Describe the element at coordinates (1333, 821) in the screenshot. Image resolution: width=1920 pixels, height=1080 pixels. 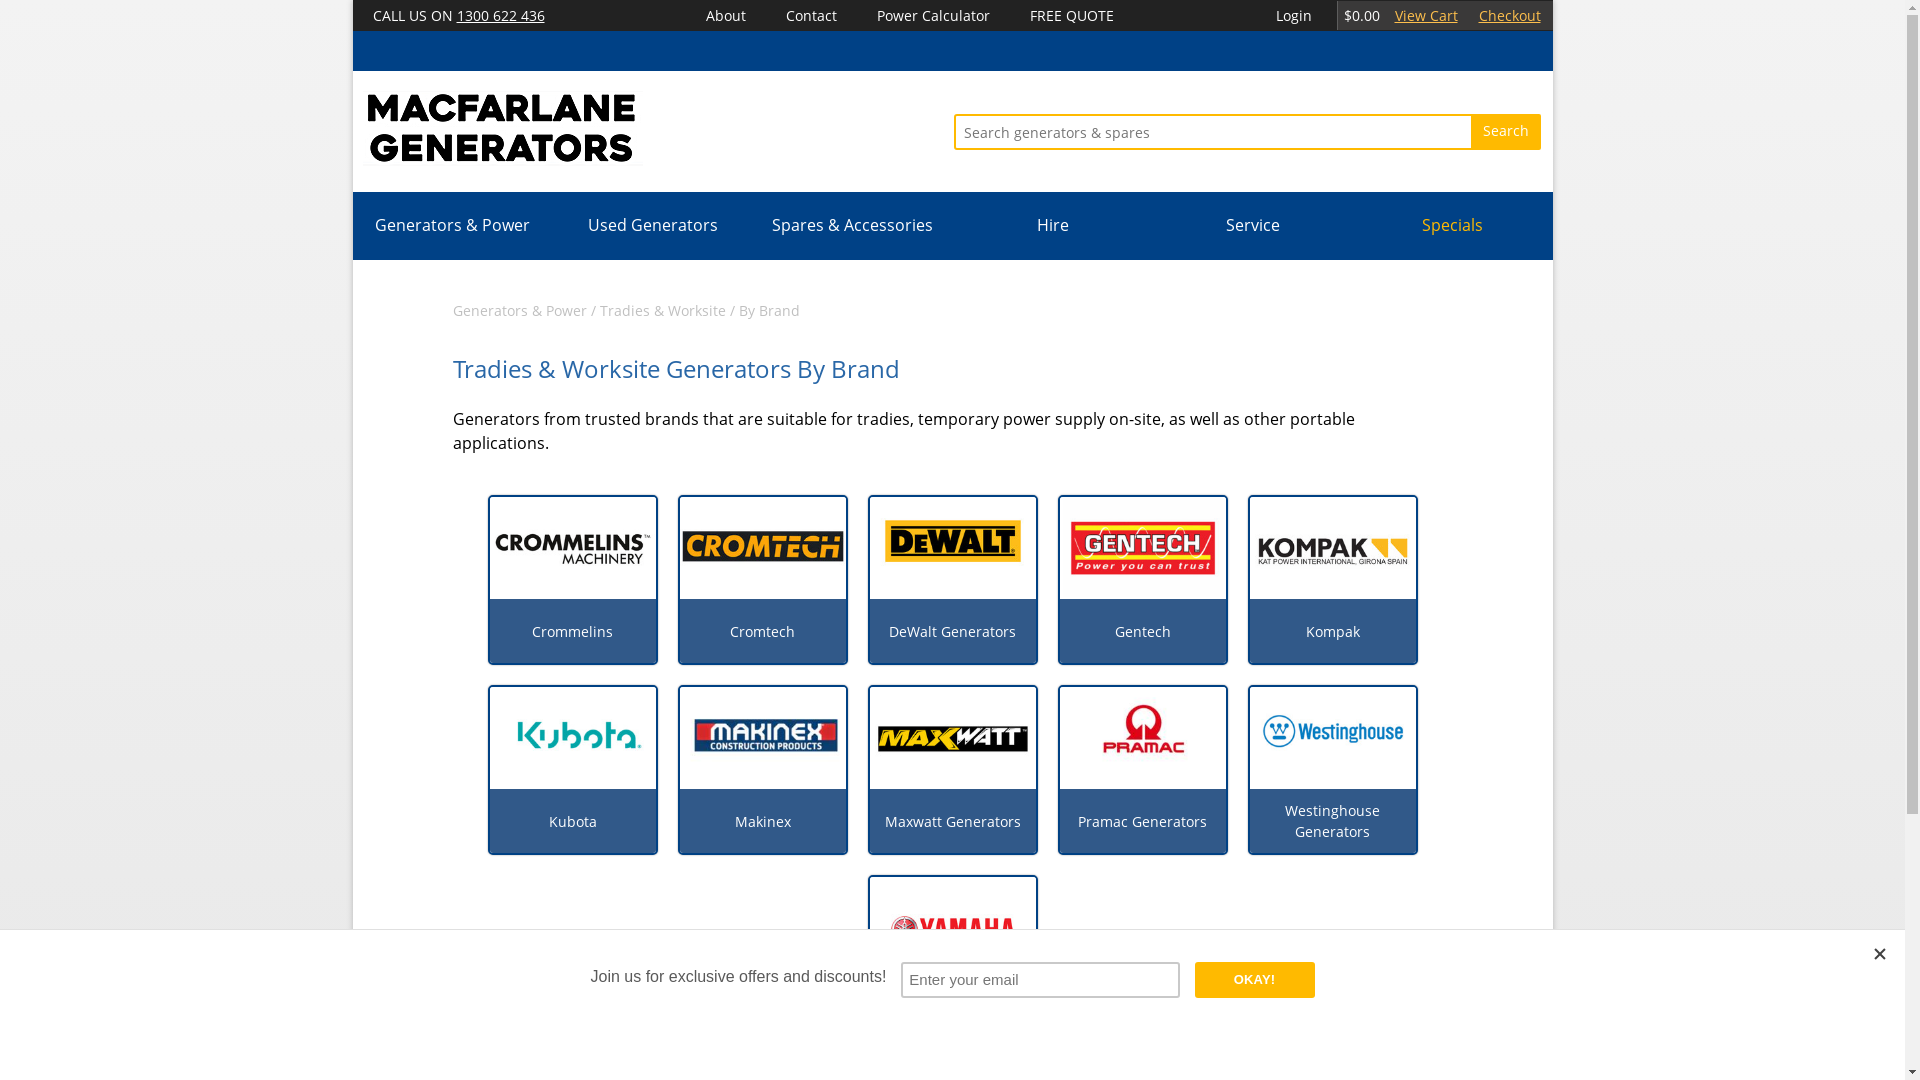
I see `Westinghouse Generators` at that location.